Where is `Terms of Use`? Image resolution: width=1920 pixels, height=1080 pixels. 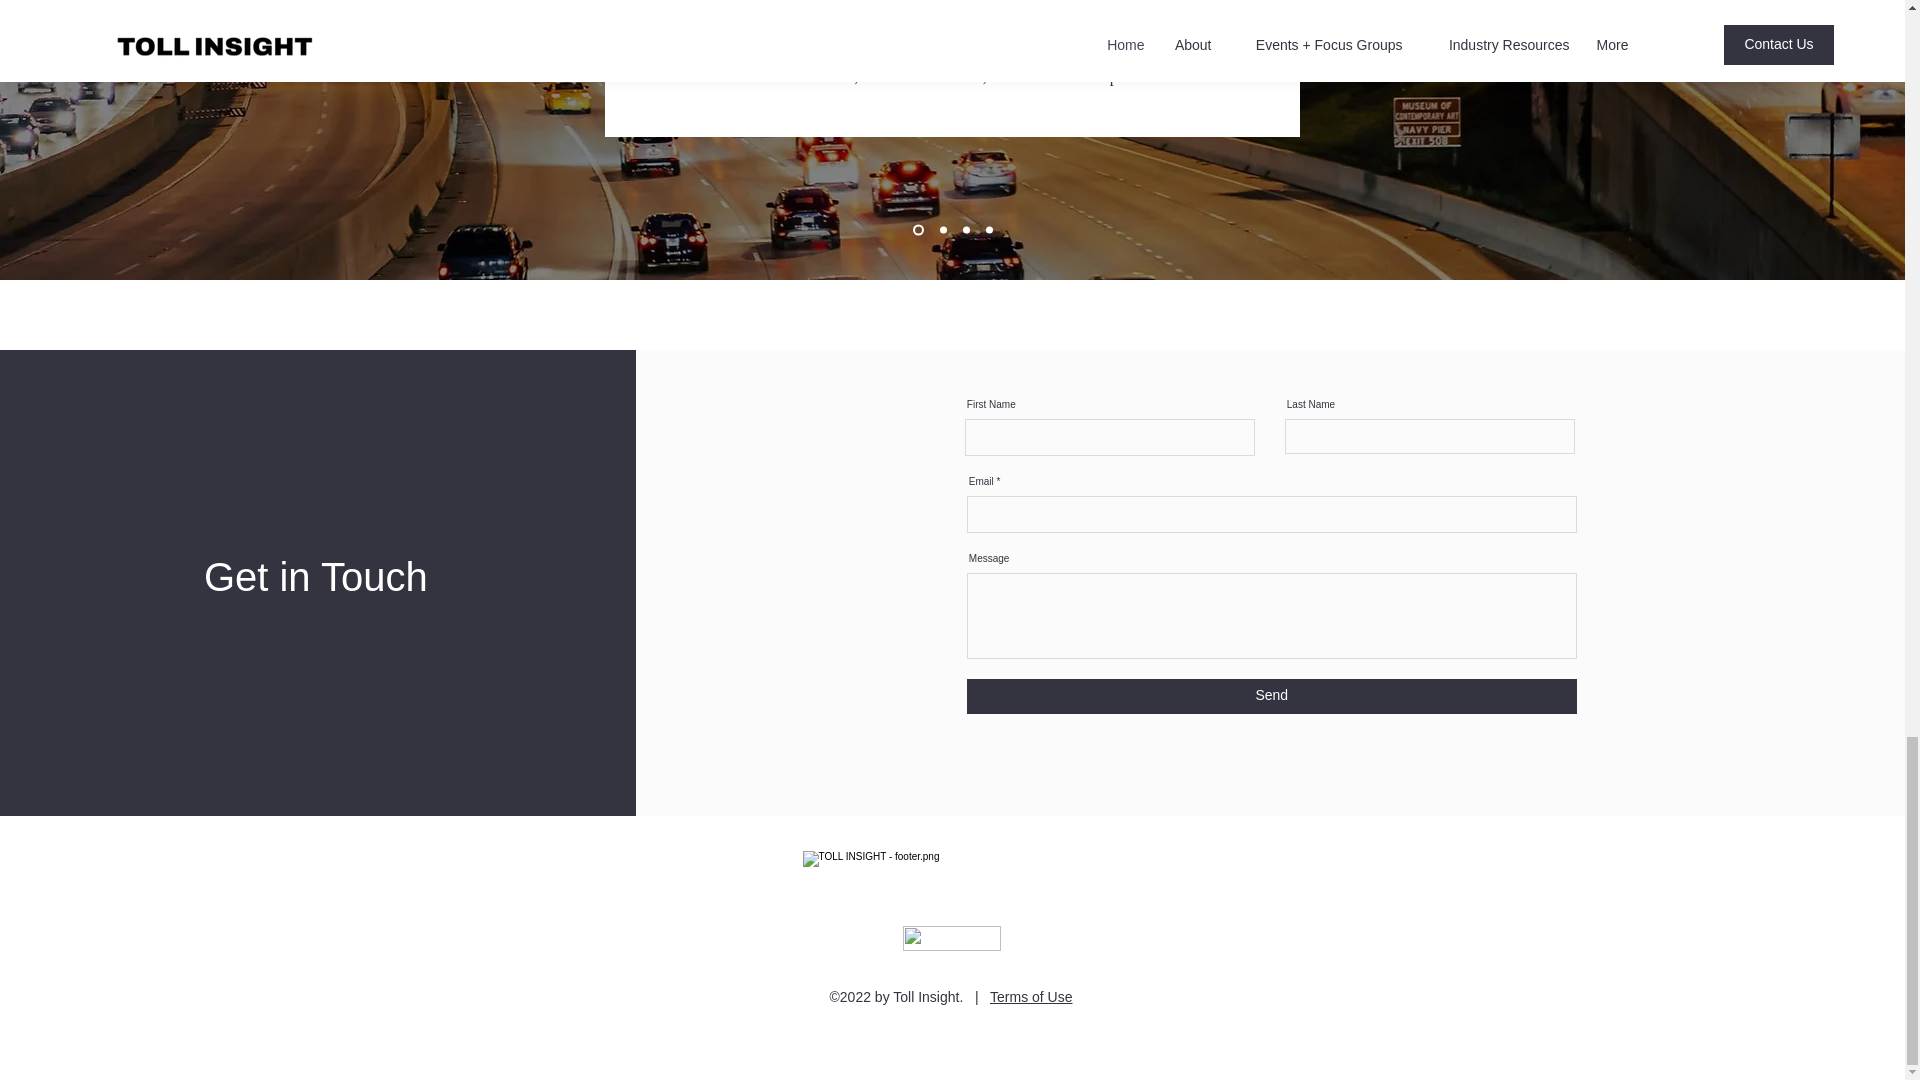
Terms of Use is located at coordinates (1030, 996).